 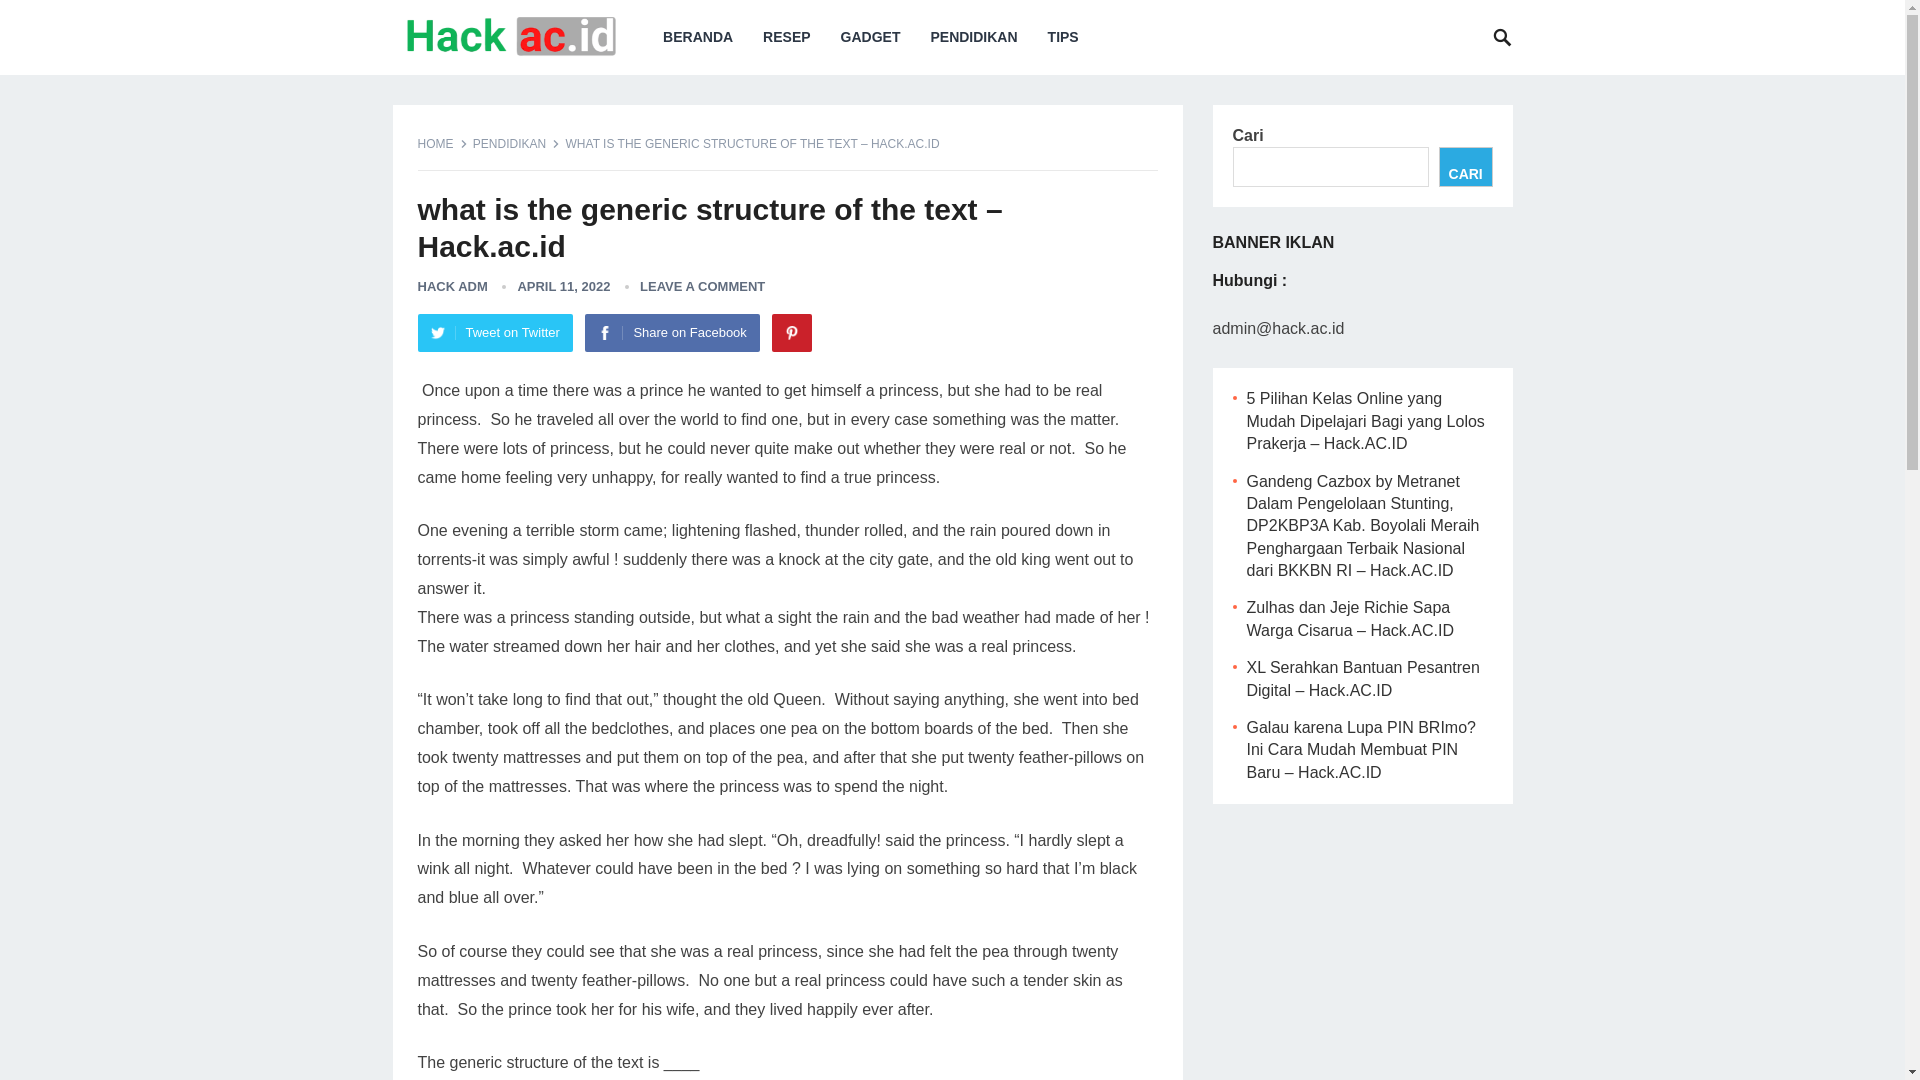 I want to click on BERANDA, so click(x=698, y=37).